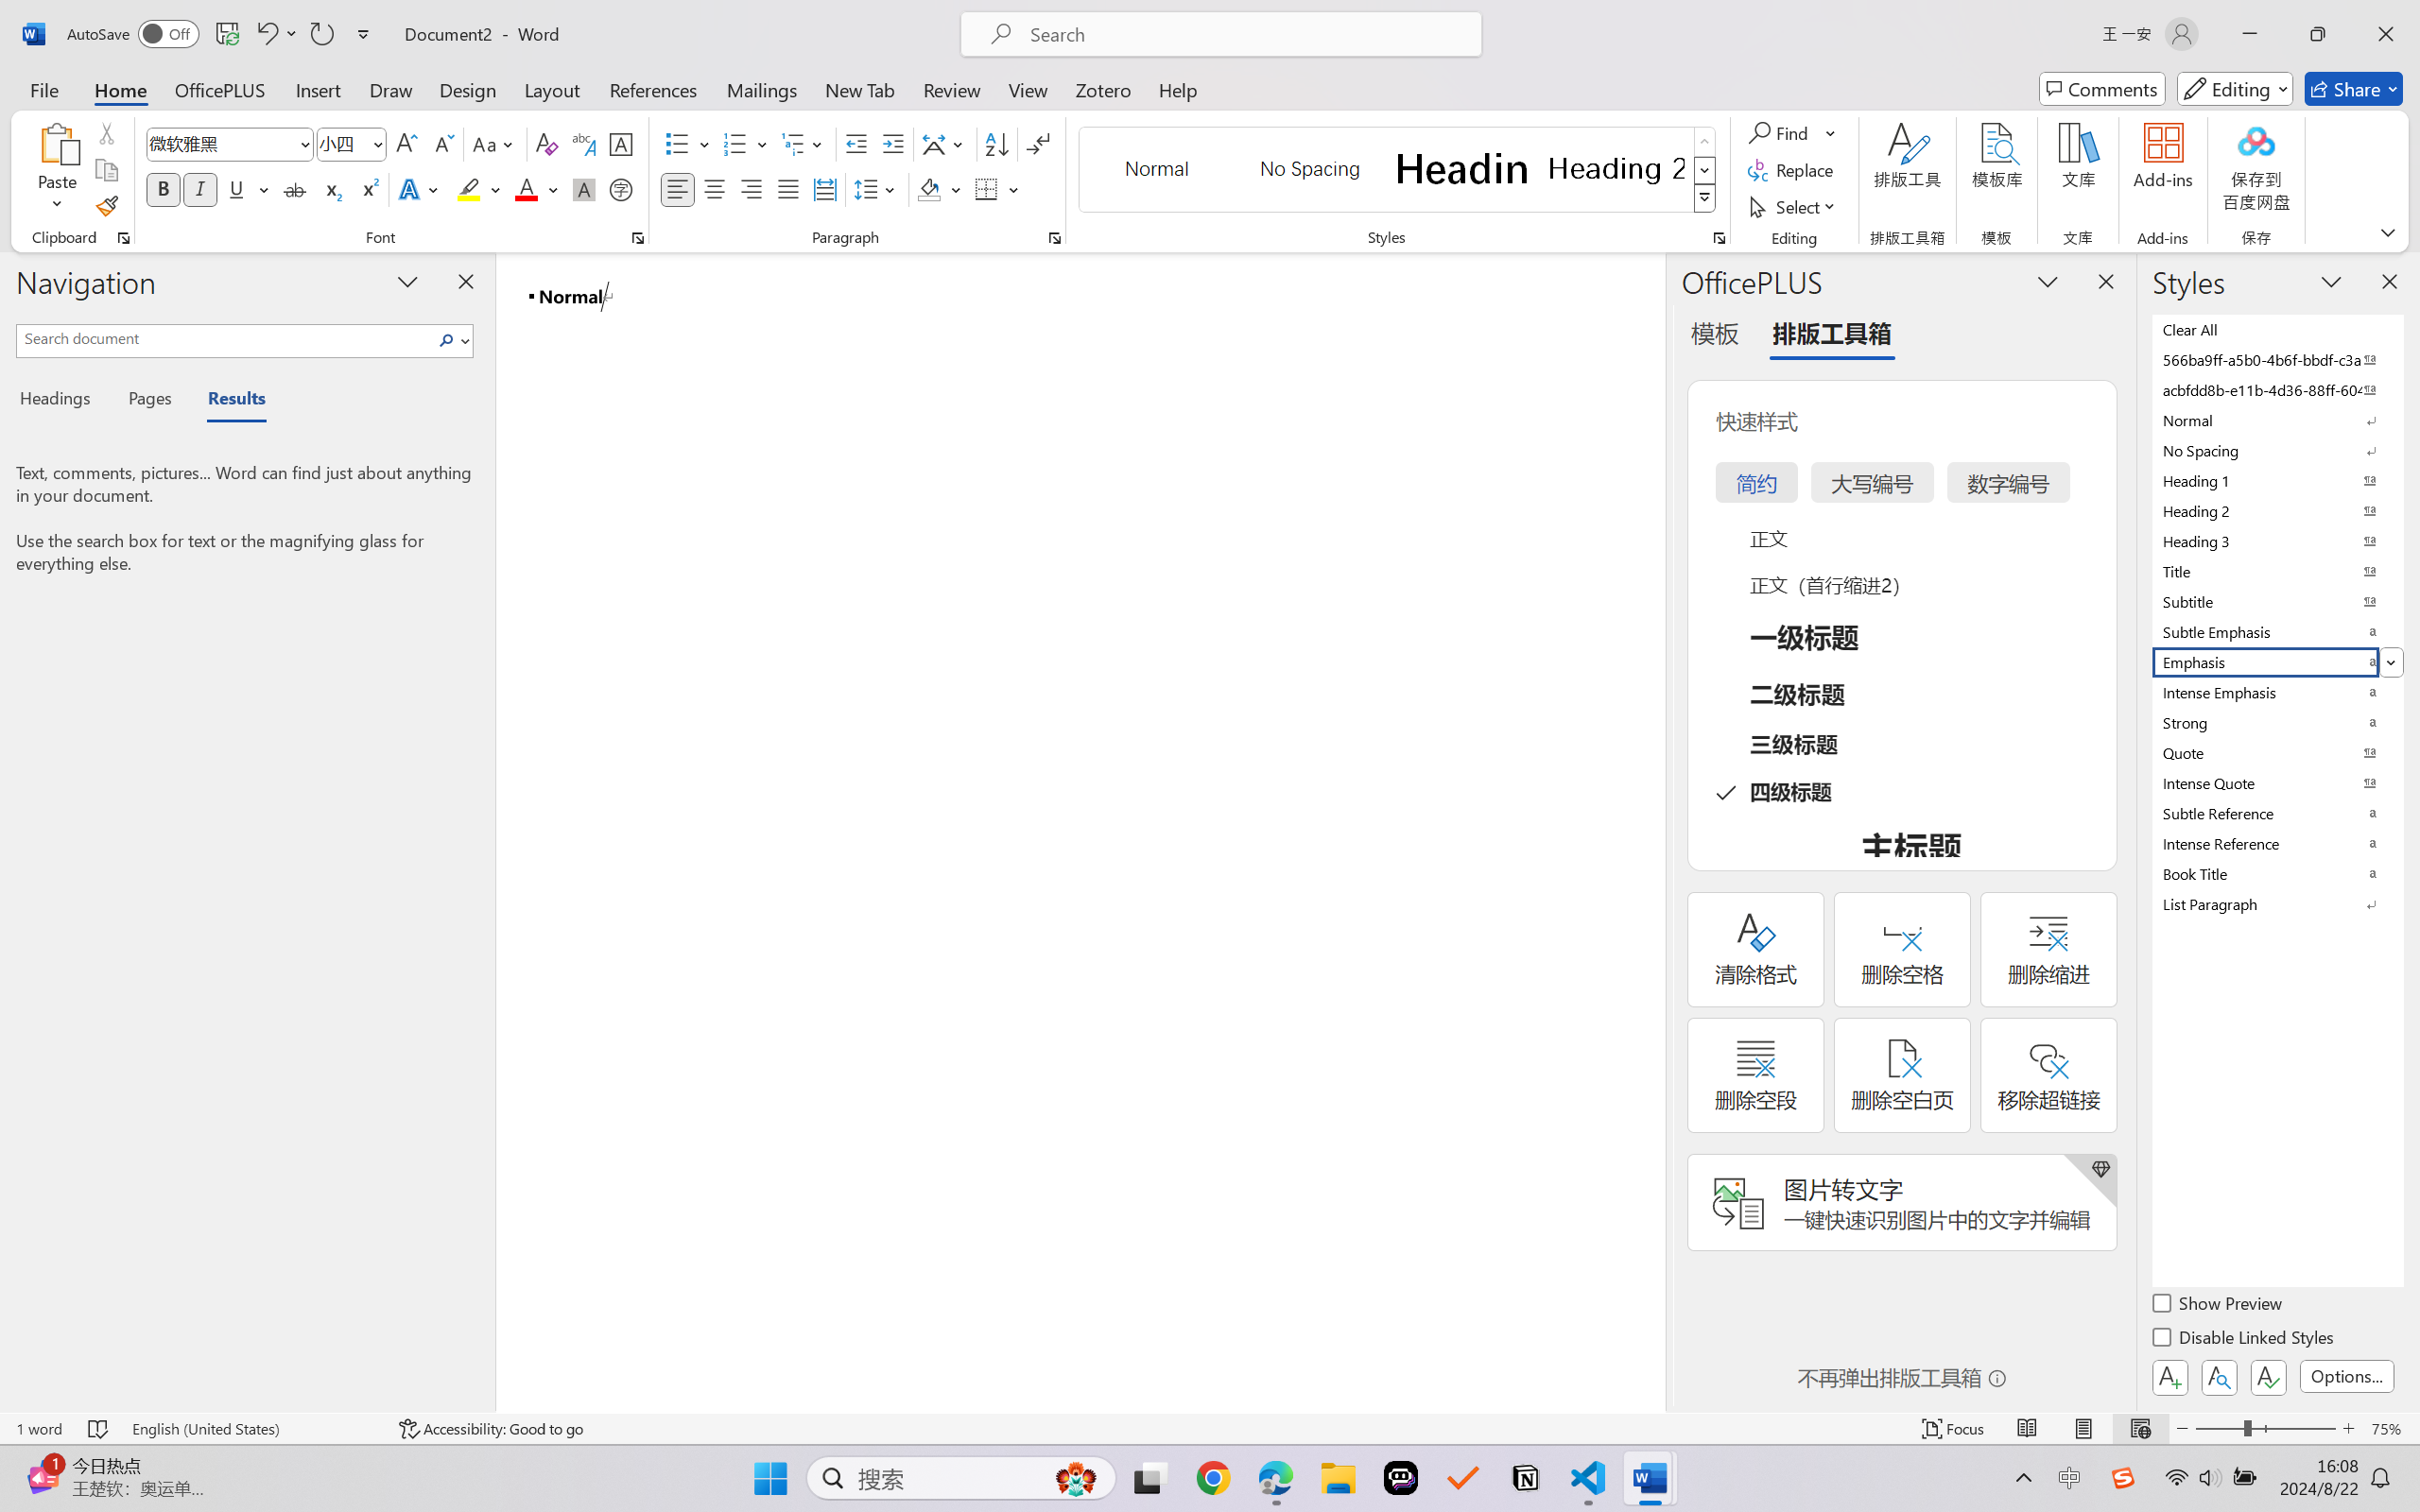  What do you see at coordinates (2318, 34) in the screenshot?
I see `Restore Down` at bounding box center [2318, 34].